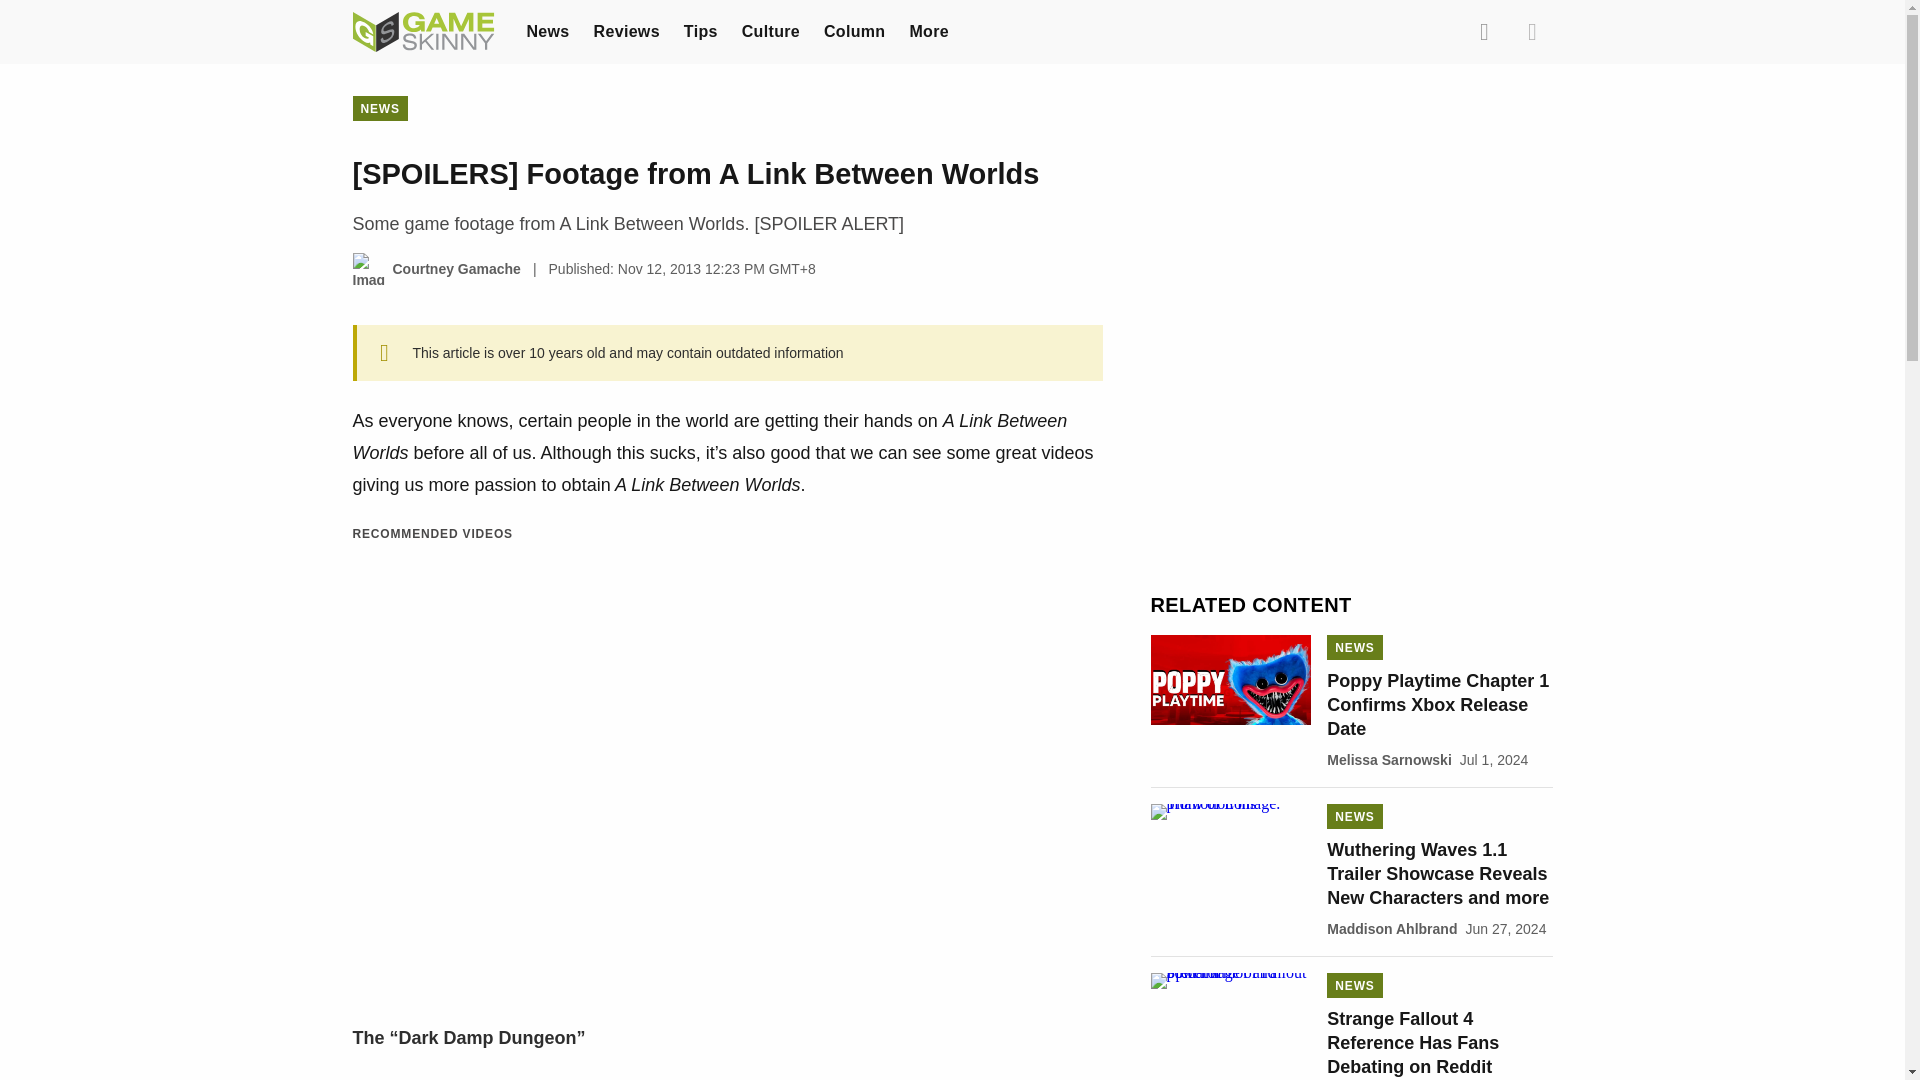 This screenshot has width=1920, height=1080. Describe the element at coordinates (1532, 31) in the screenshot. I see `Dark Mode` at that location.